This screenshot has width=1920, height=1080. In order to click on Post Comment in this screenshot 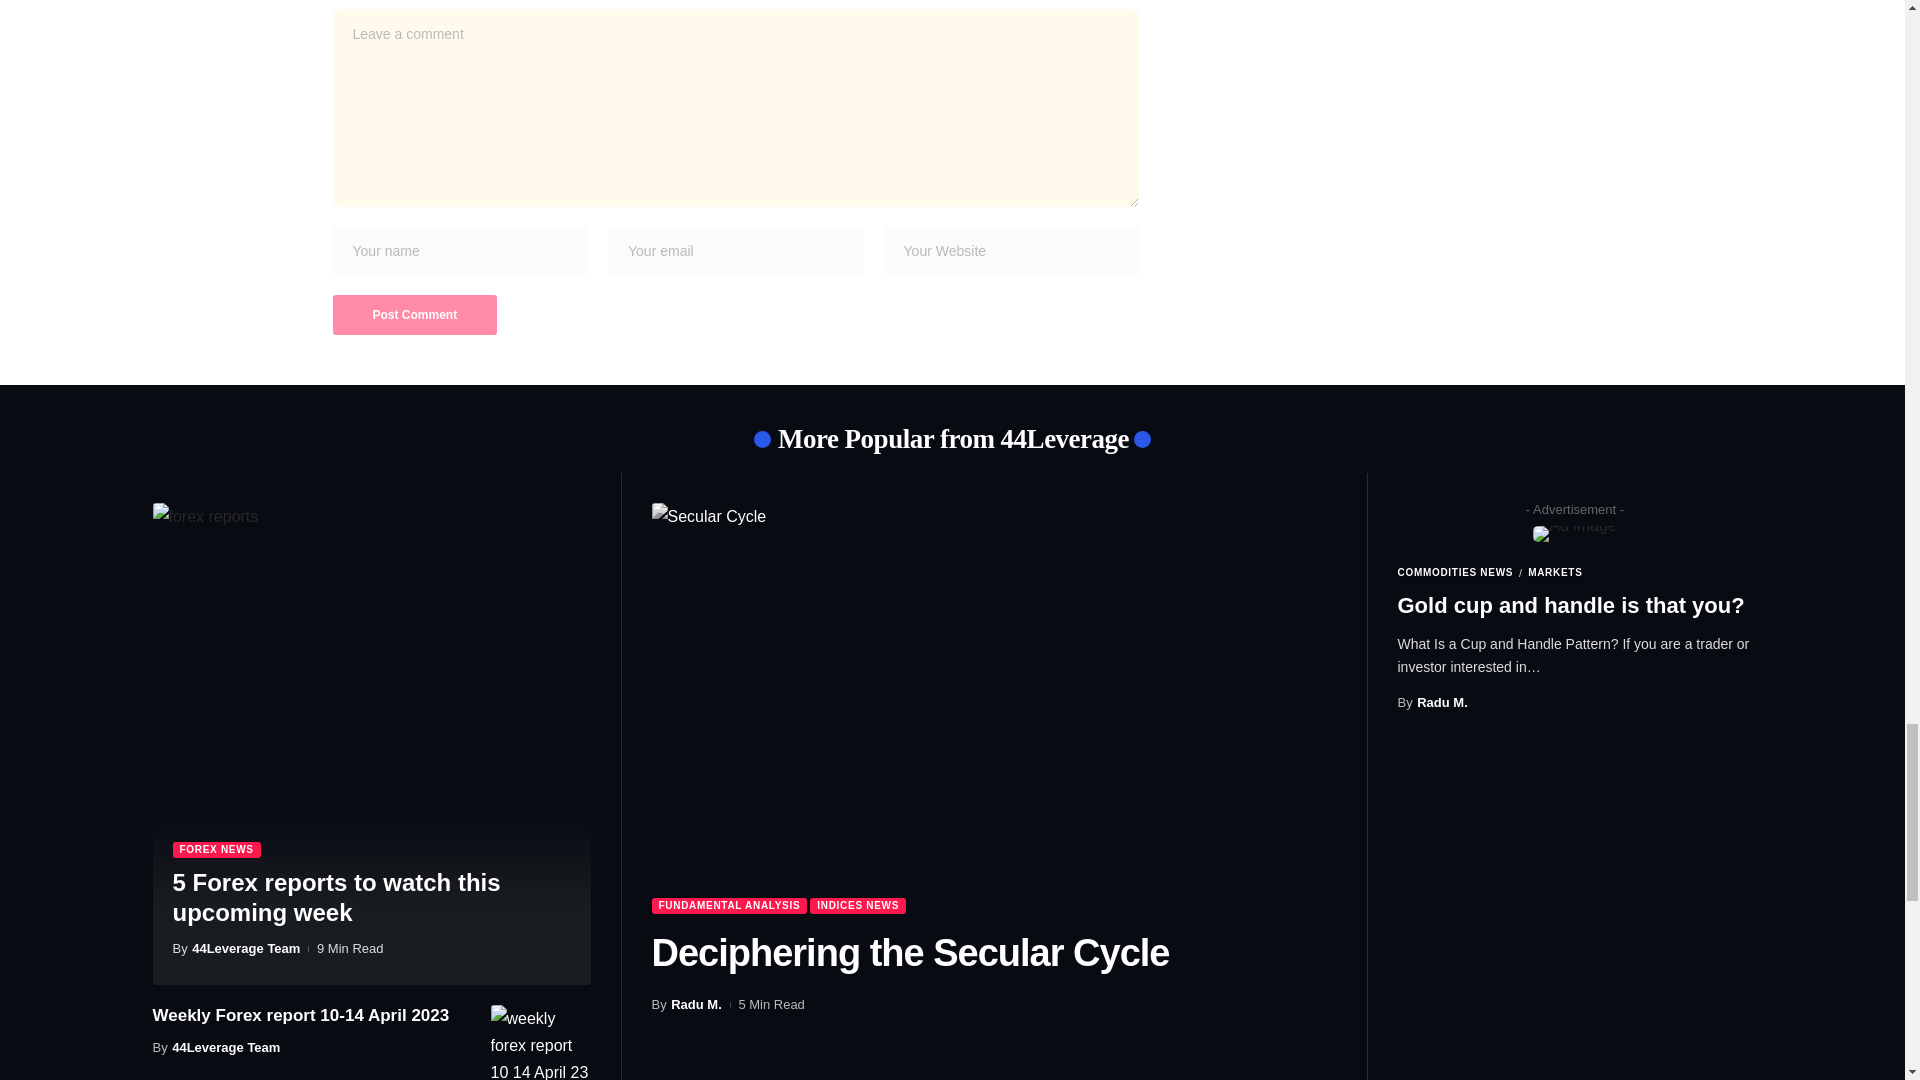, I will do `click(414, 314)`.